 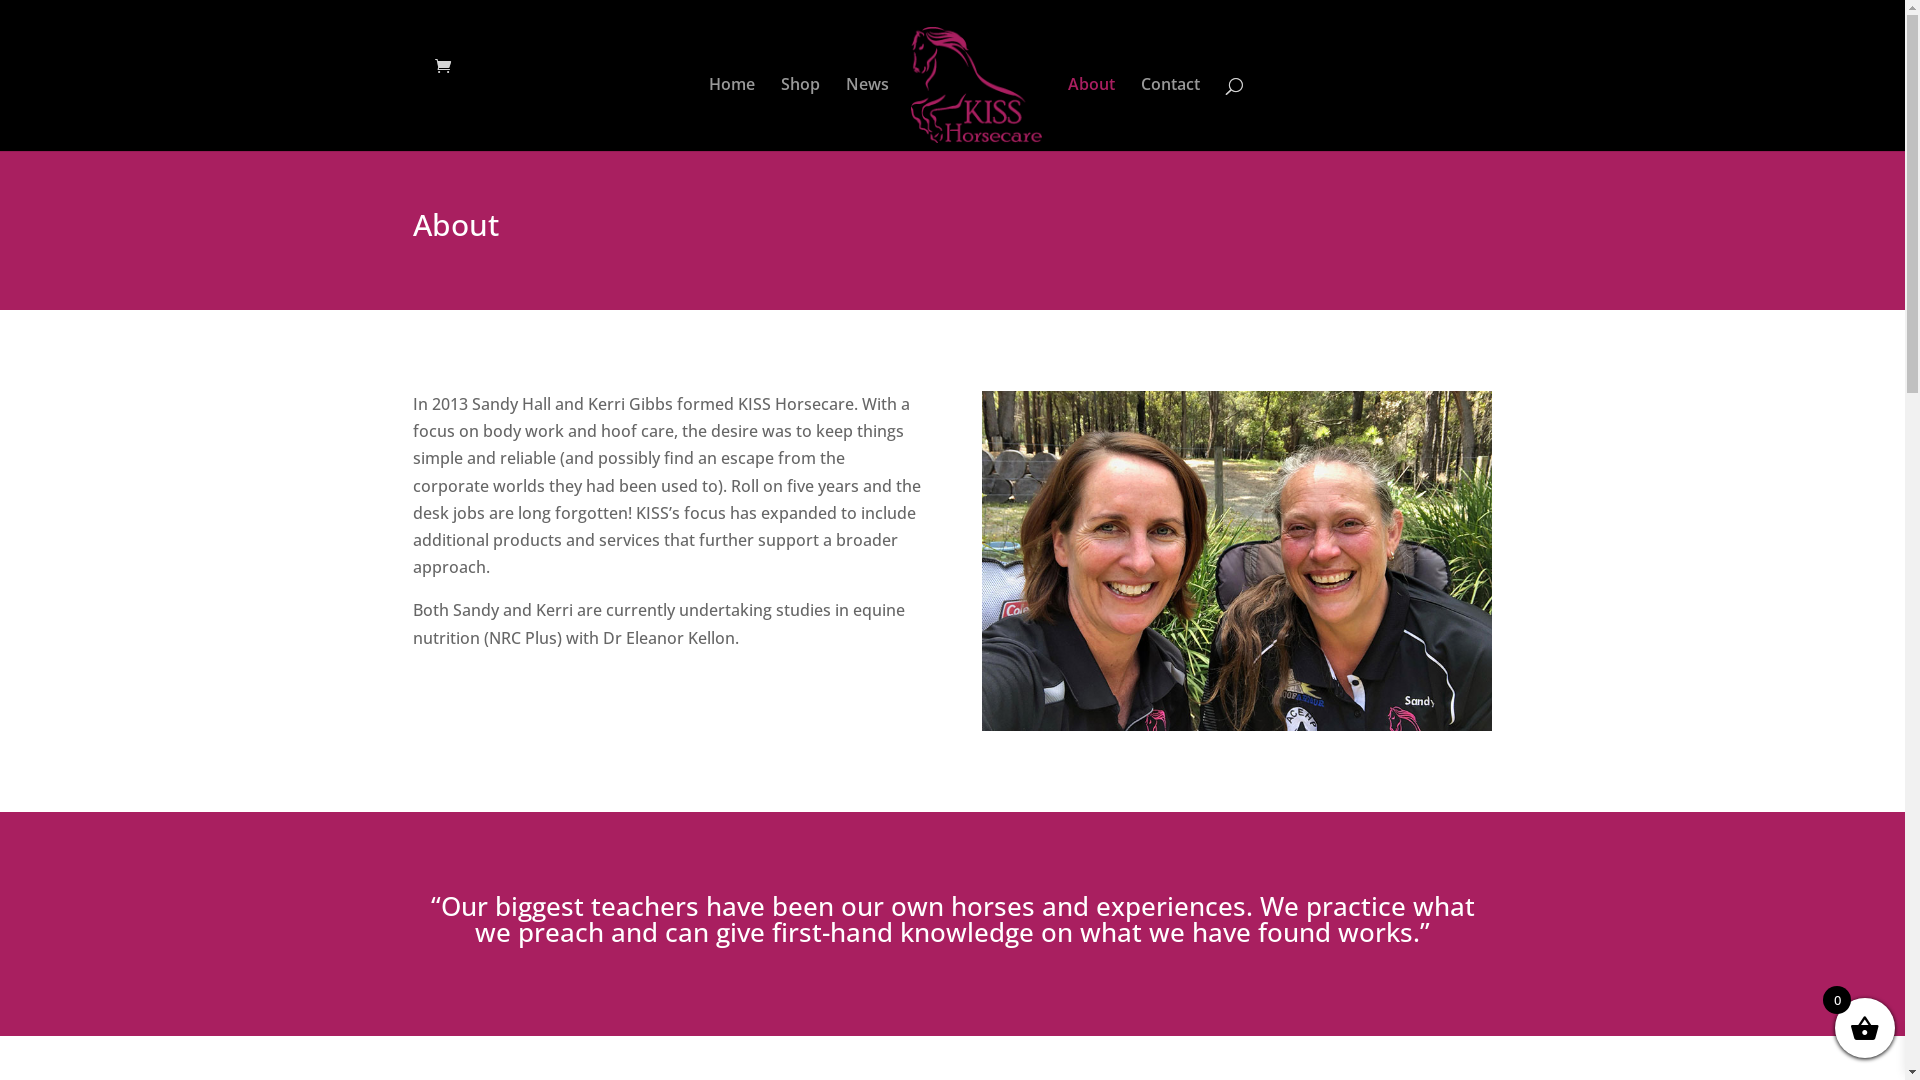 I want to click on Home, so click(x=732, y=114).